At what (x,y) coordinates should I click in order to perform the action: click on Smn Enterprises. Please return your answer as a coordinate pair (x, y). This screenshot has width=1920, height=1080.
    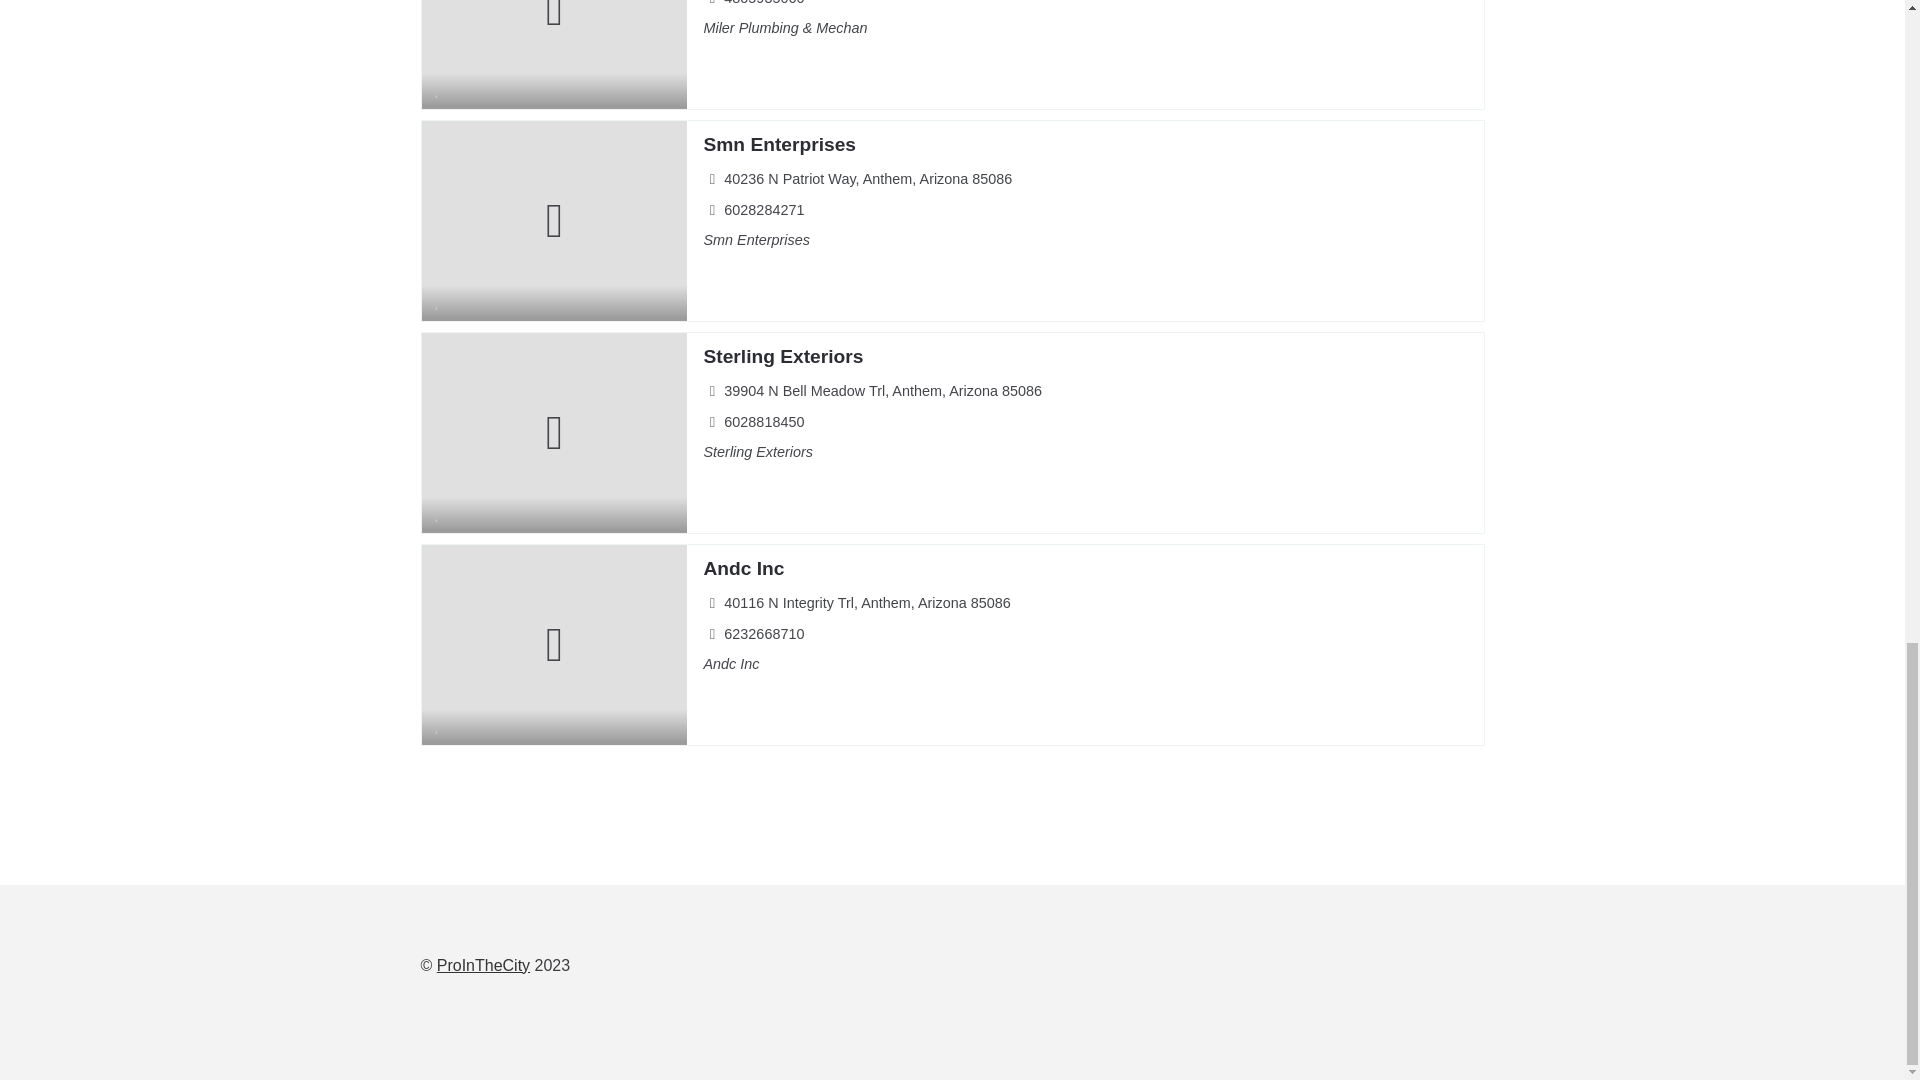
    Looking at the image, I should click on (779, 144).